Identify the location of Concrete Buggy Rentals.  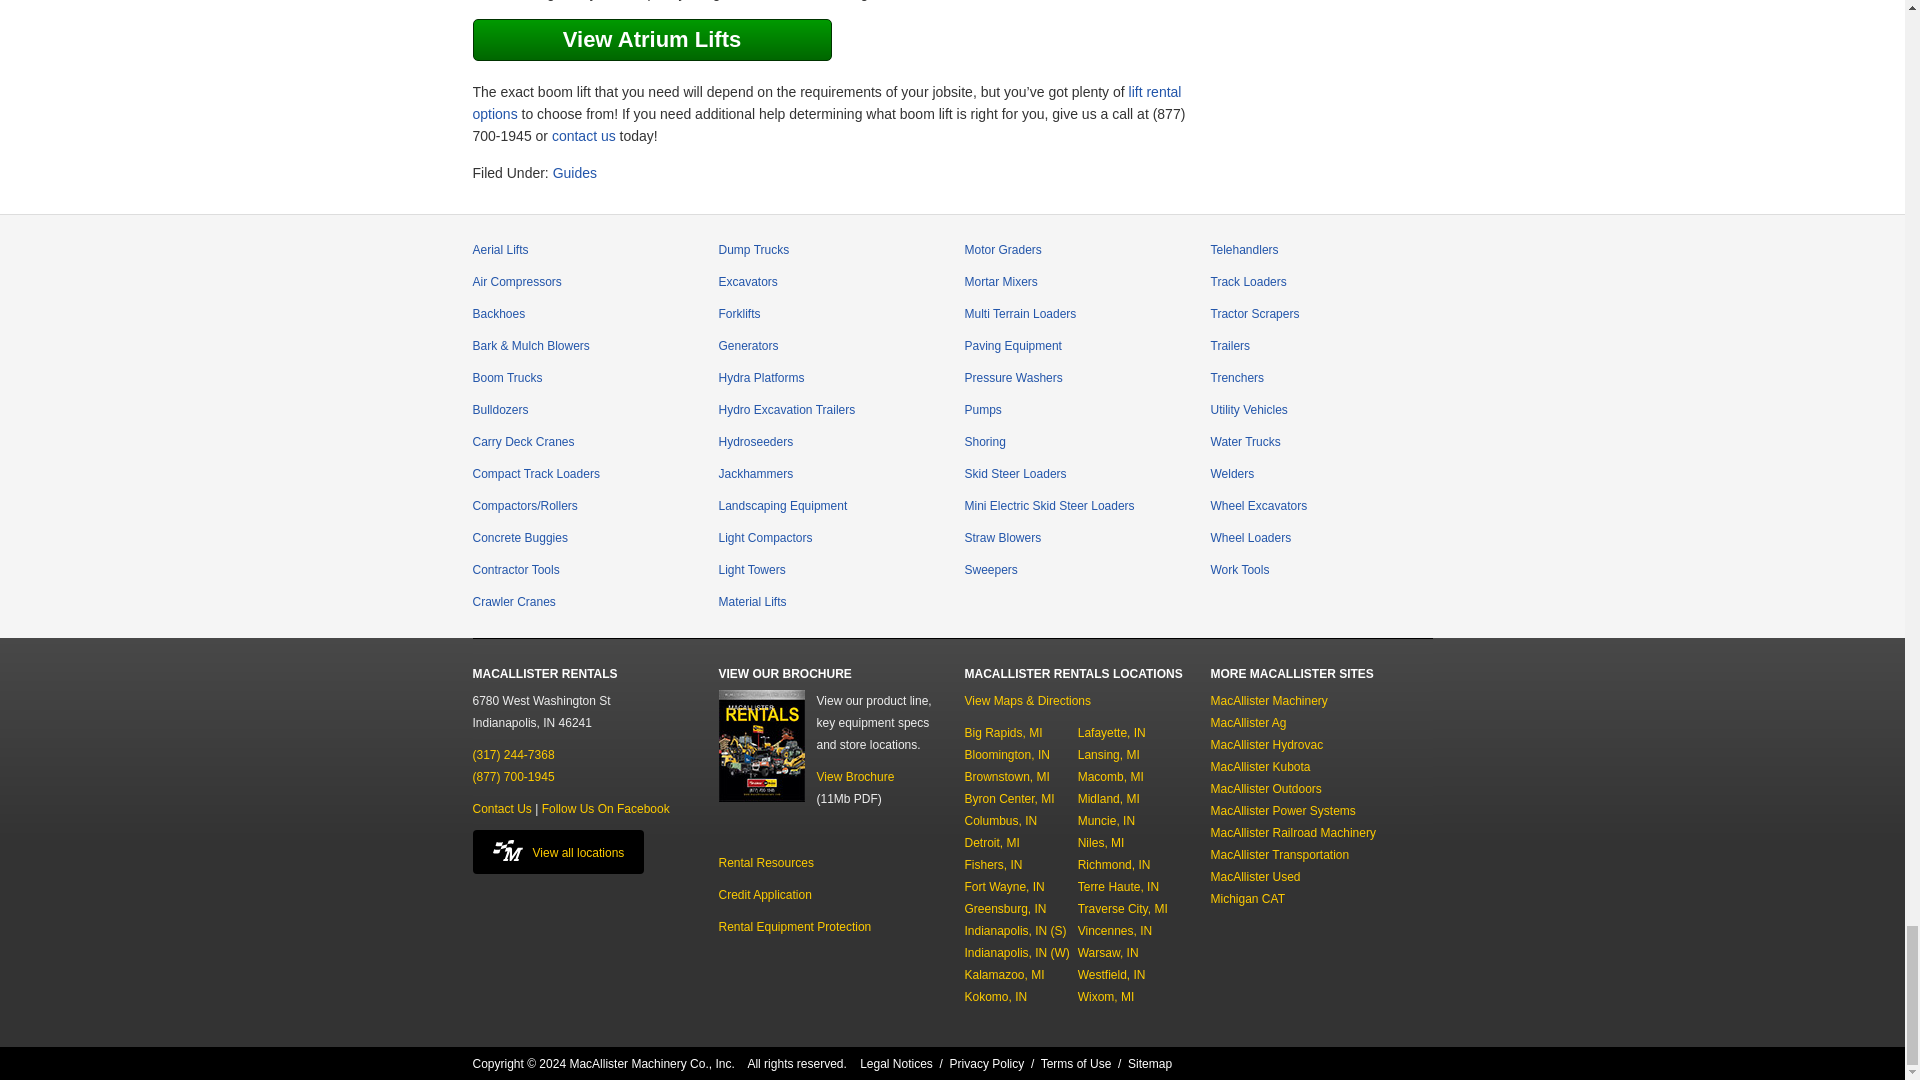
(519, 538).